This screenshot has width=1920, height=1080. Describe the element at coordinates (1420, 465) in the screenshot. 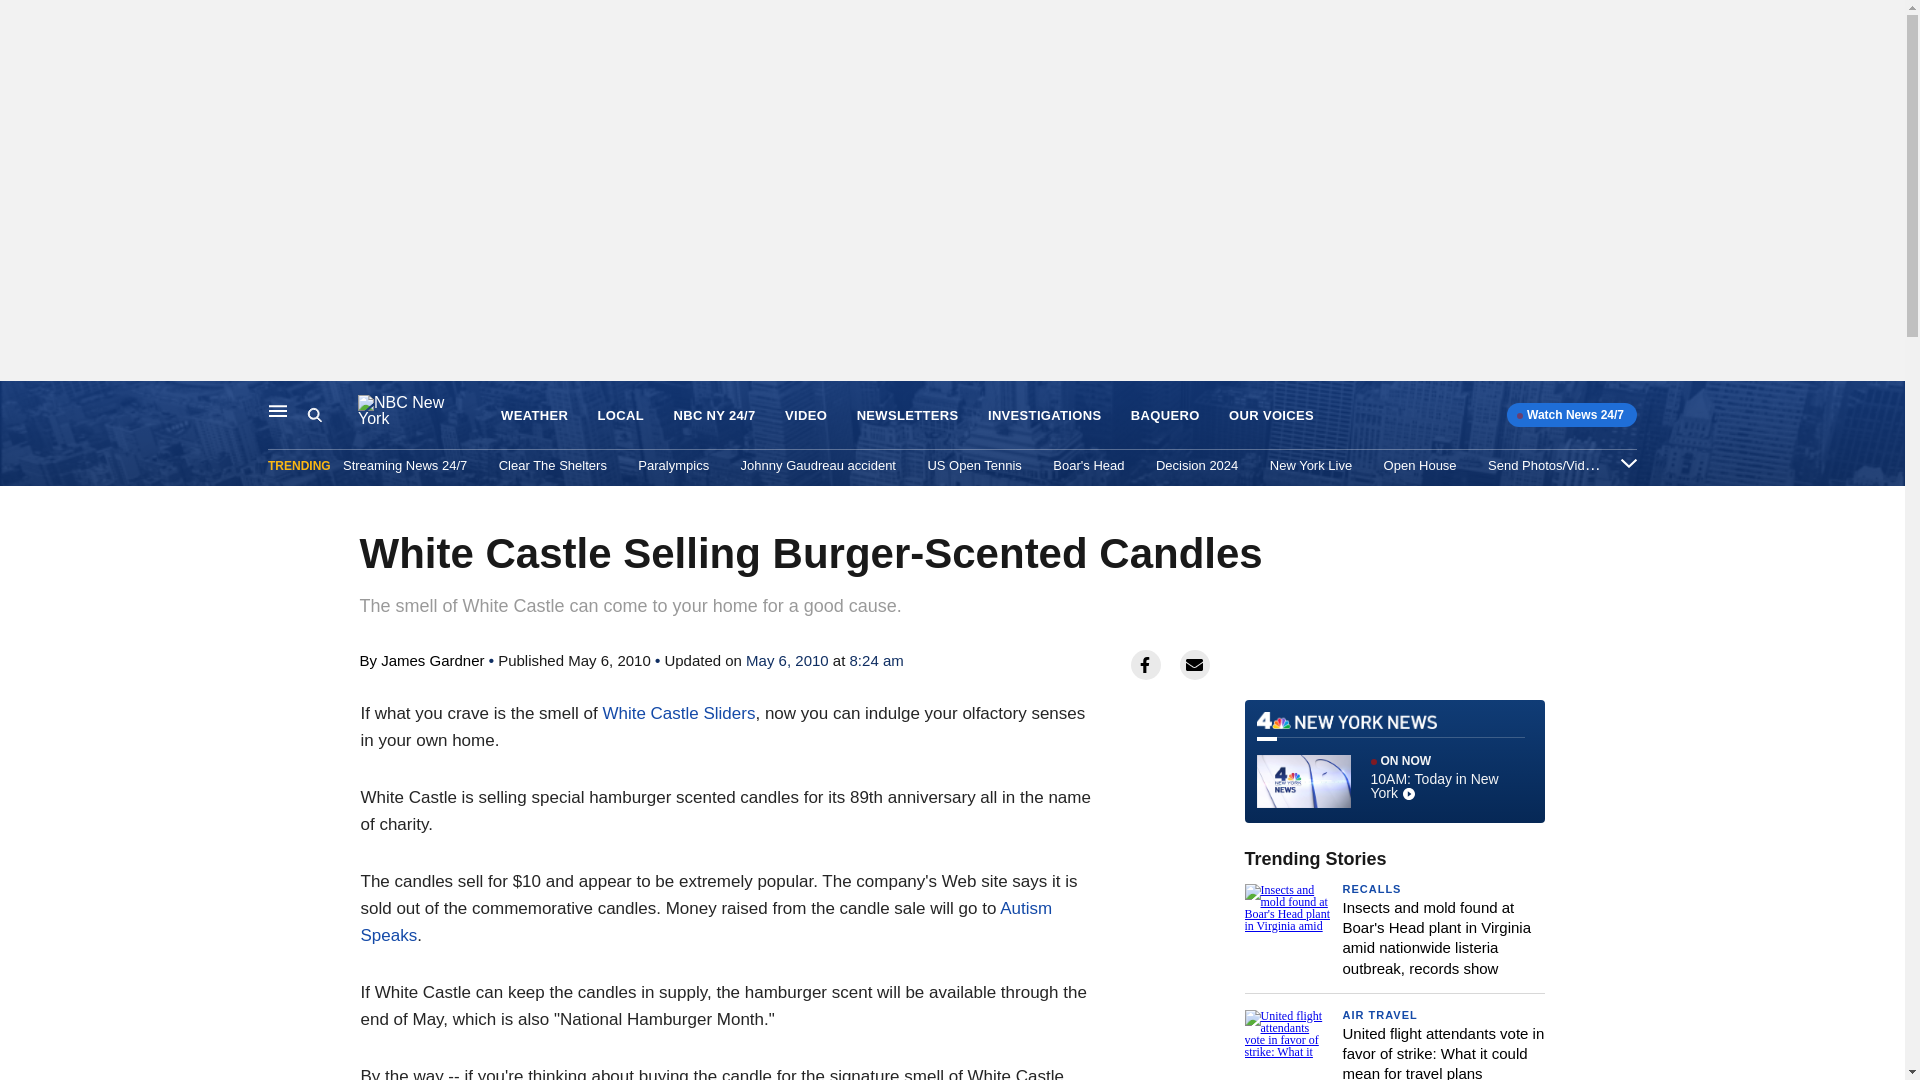

I see `Open House` at that location.